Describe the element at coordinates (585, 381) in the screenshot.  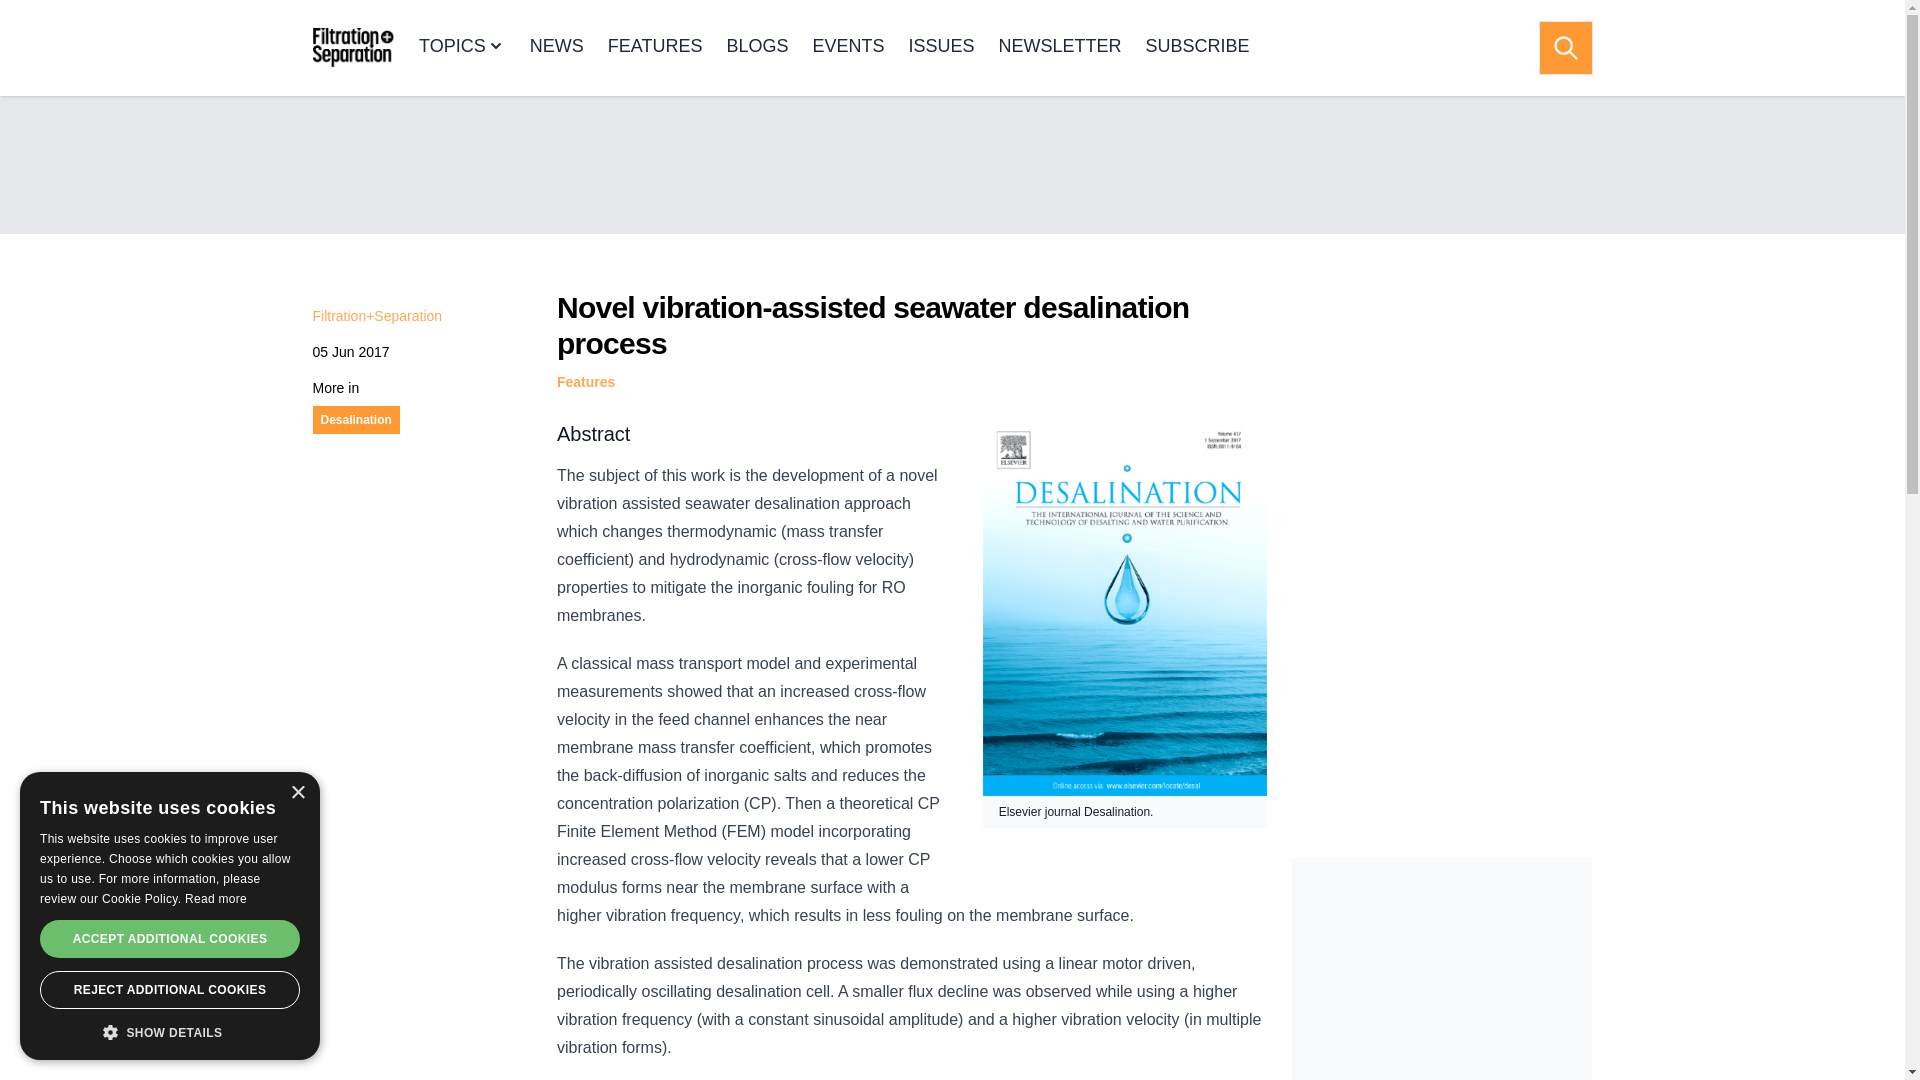
I see `Features` at that location.